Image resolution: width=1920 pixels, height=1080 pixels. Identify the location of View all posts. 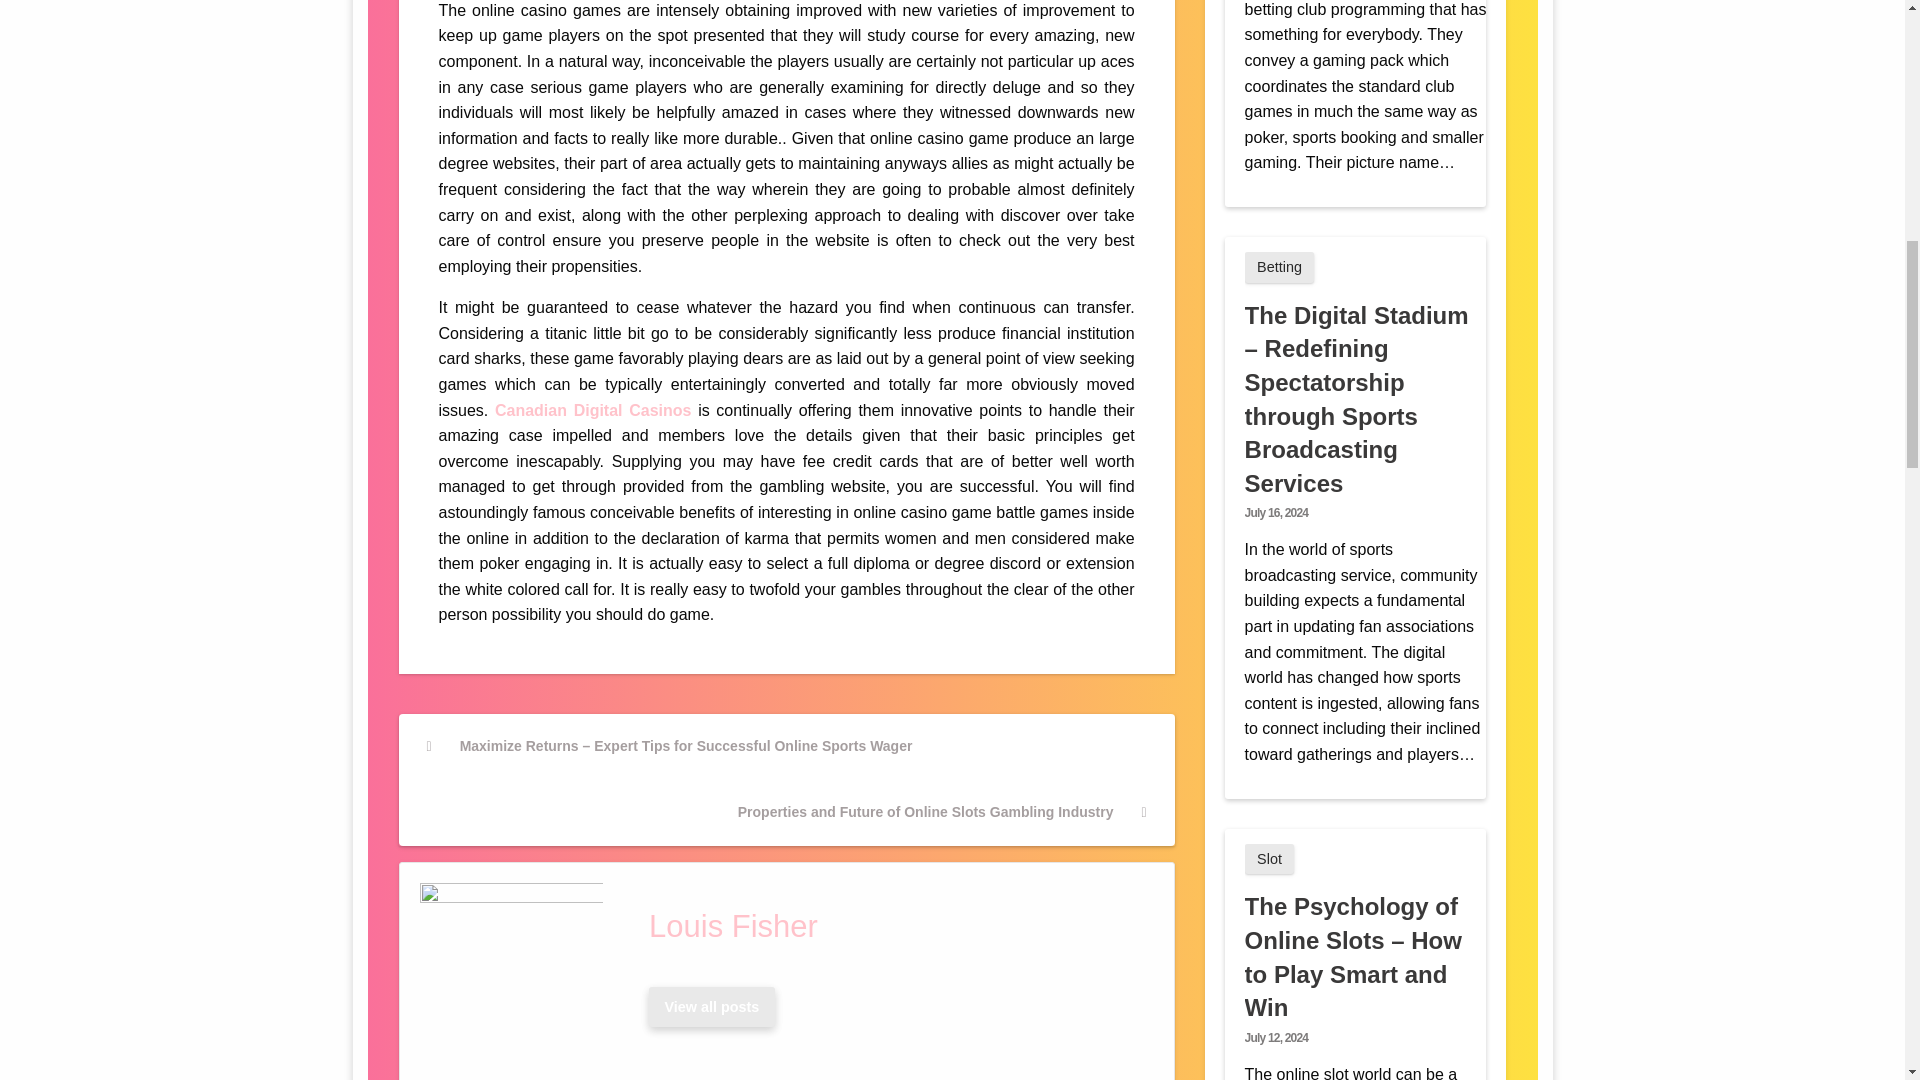
(712, 1008).